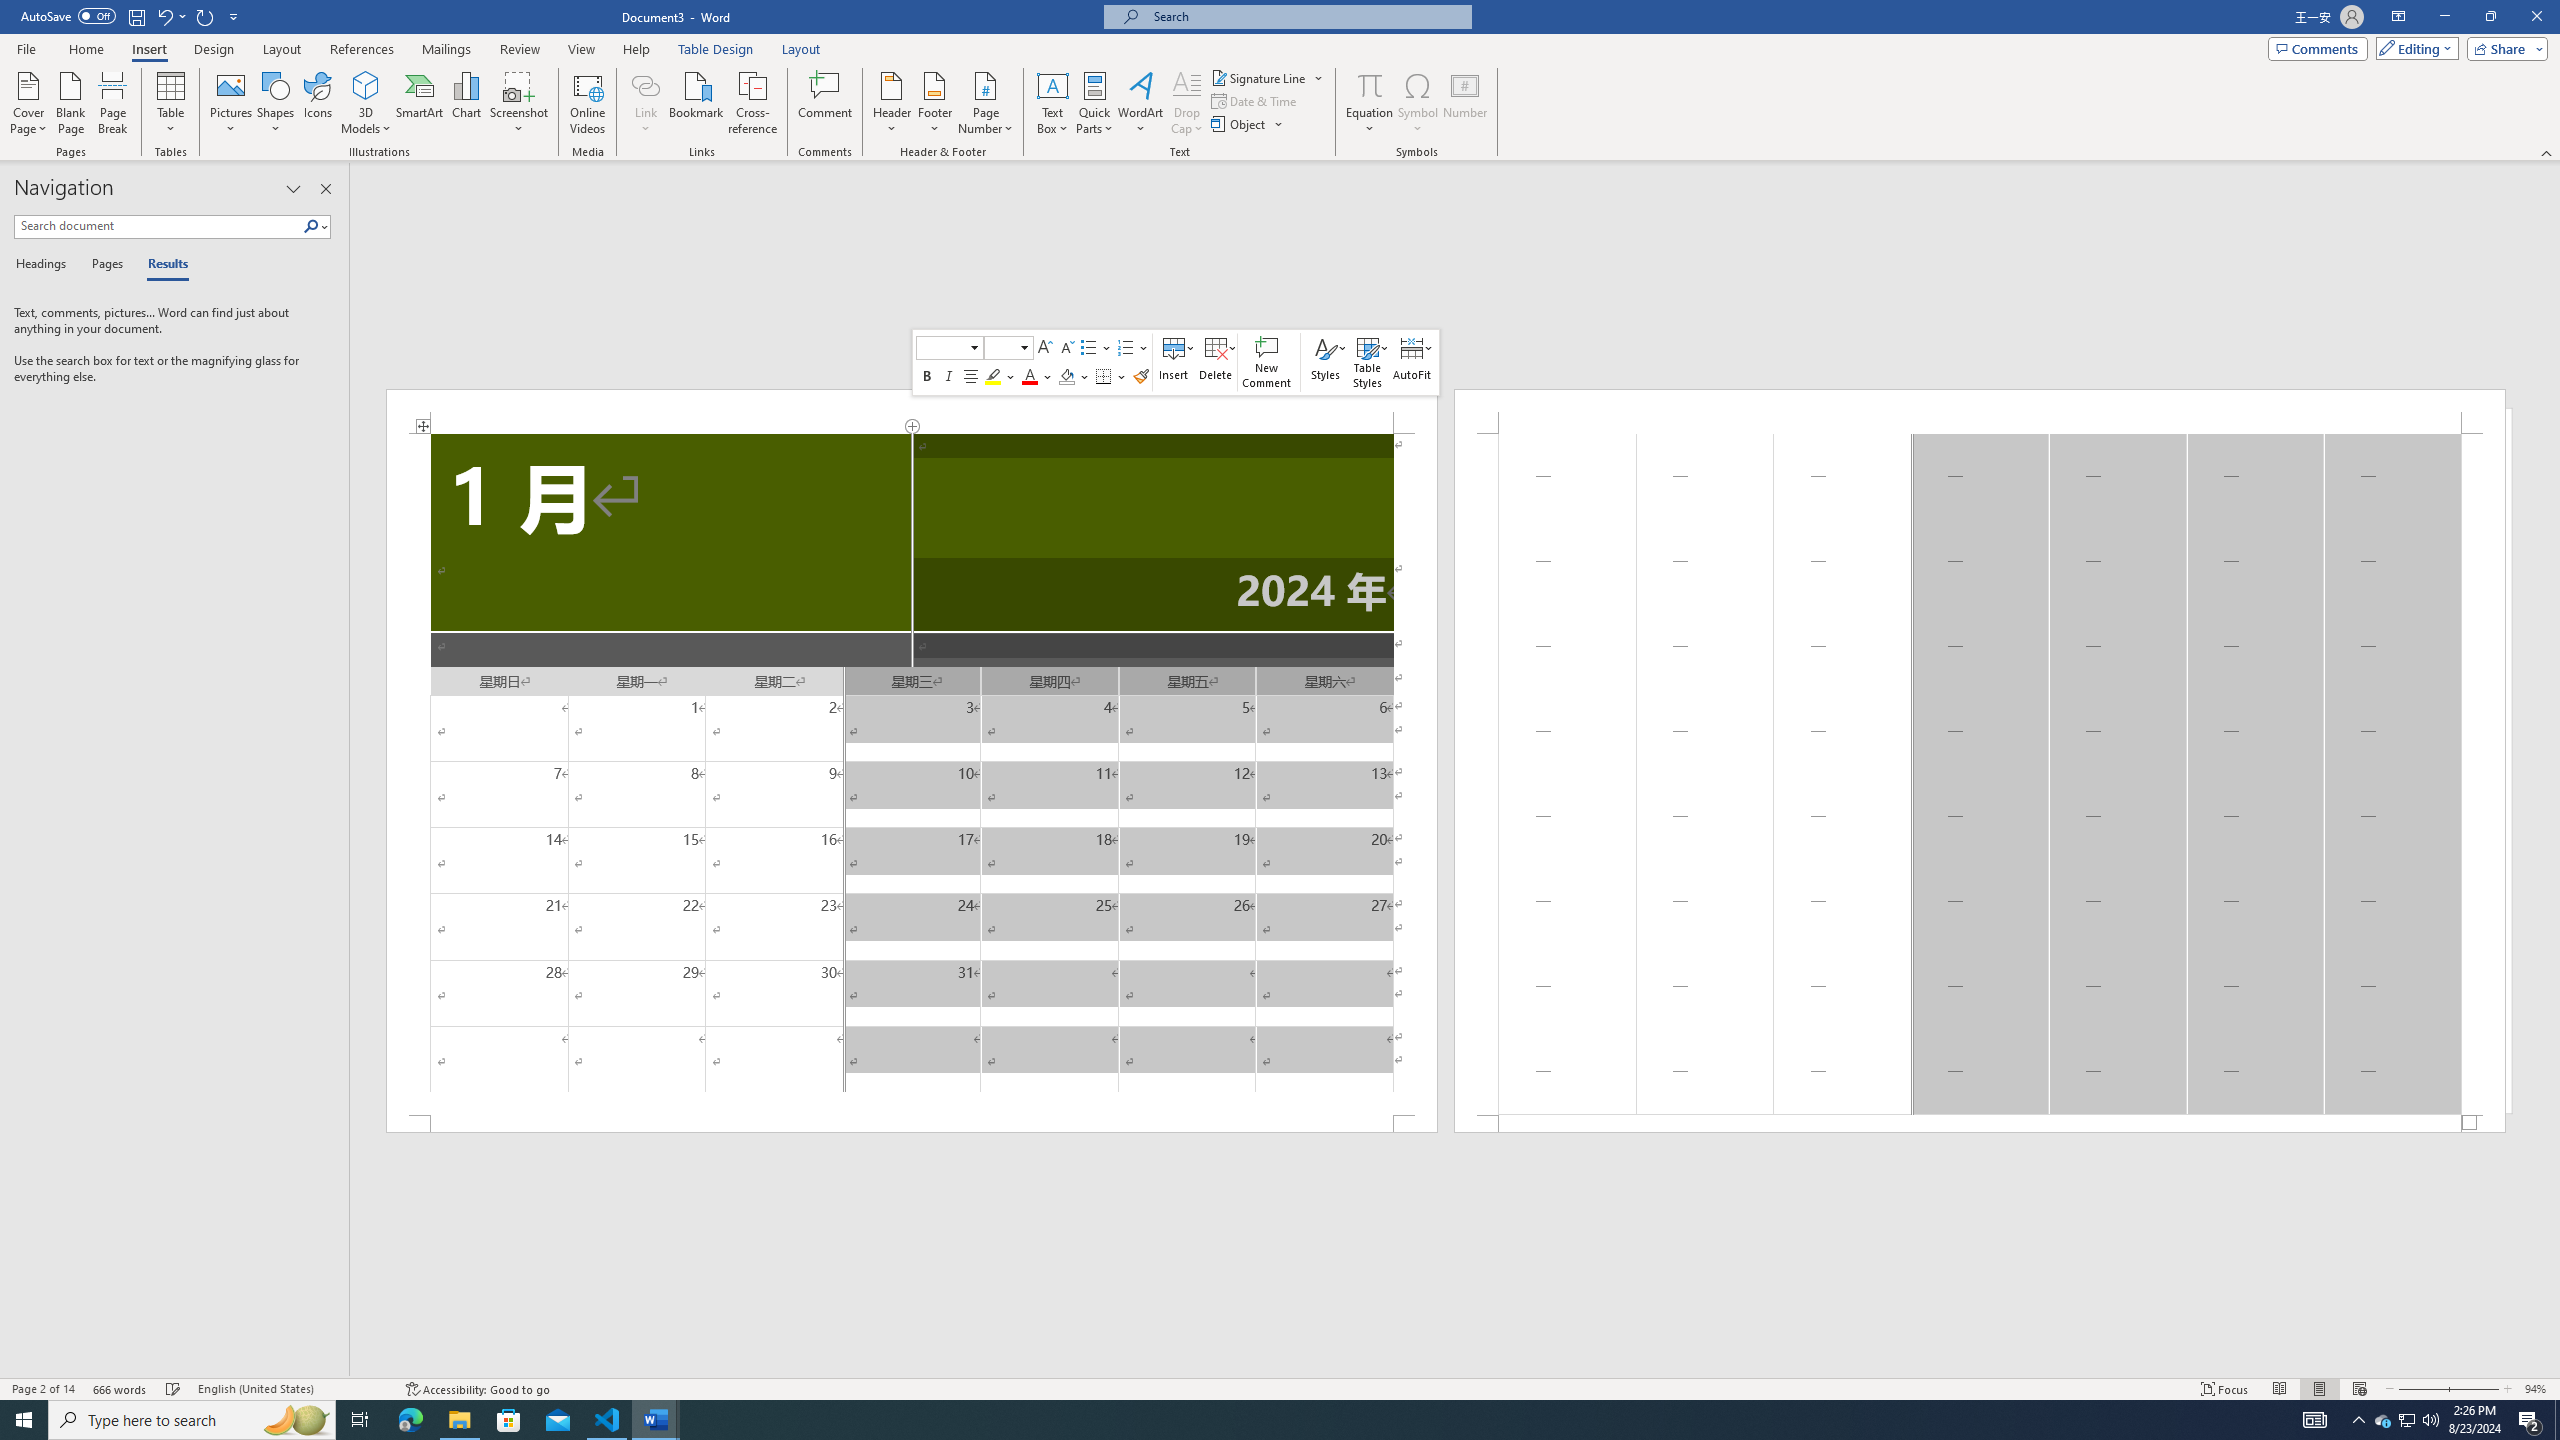  What do you see at coordinates (1000, 348) in the screenshot?
I see `Class: NetUITextbox` at bounding box center [1000, 348].